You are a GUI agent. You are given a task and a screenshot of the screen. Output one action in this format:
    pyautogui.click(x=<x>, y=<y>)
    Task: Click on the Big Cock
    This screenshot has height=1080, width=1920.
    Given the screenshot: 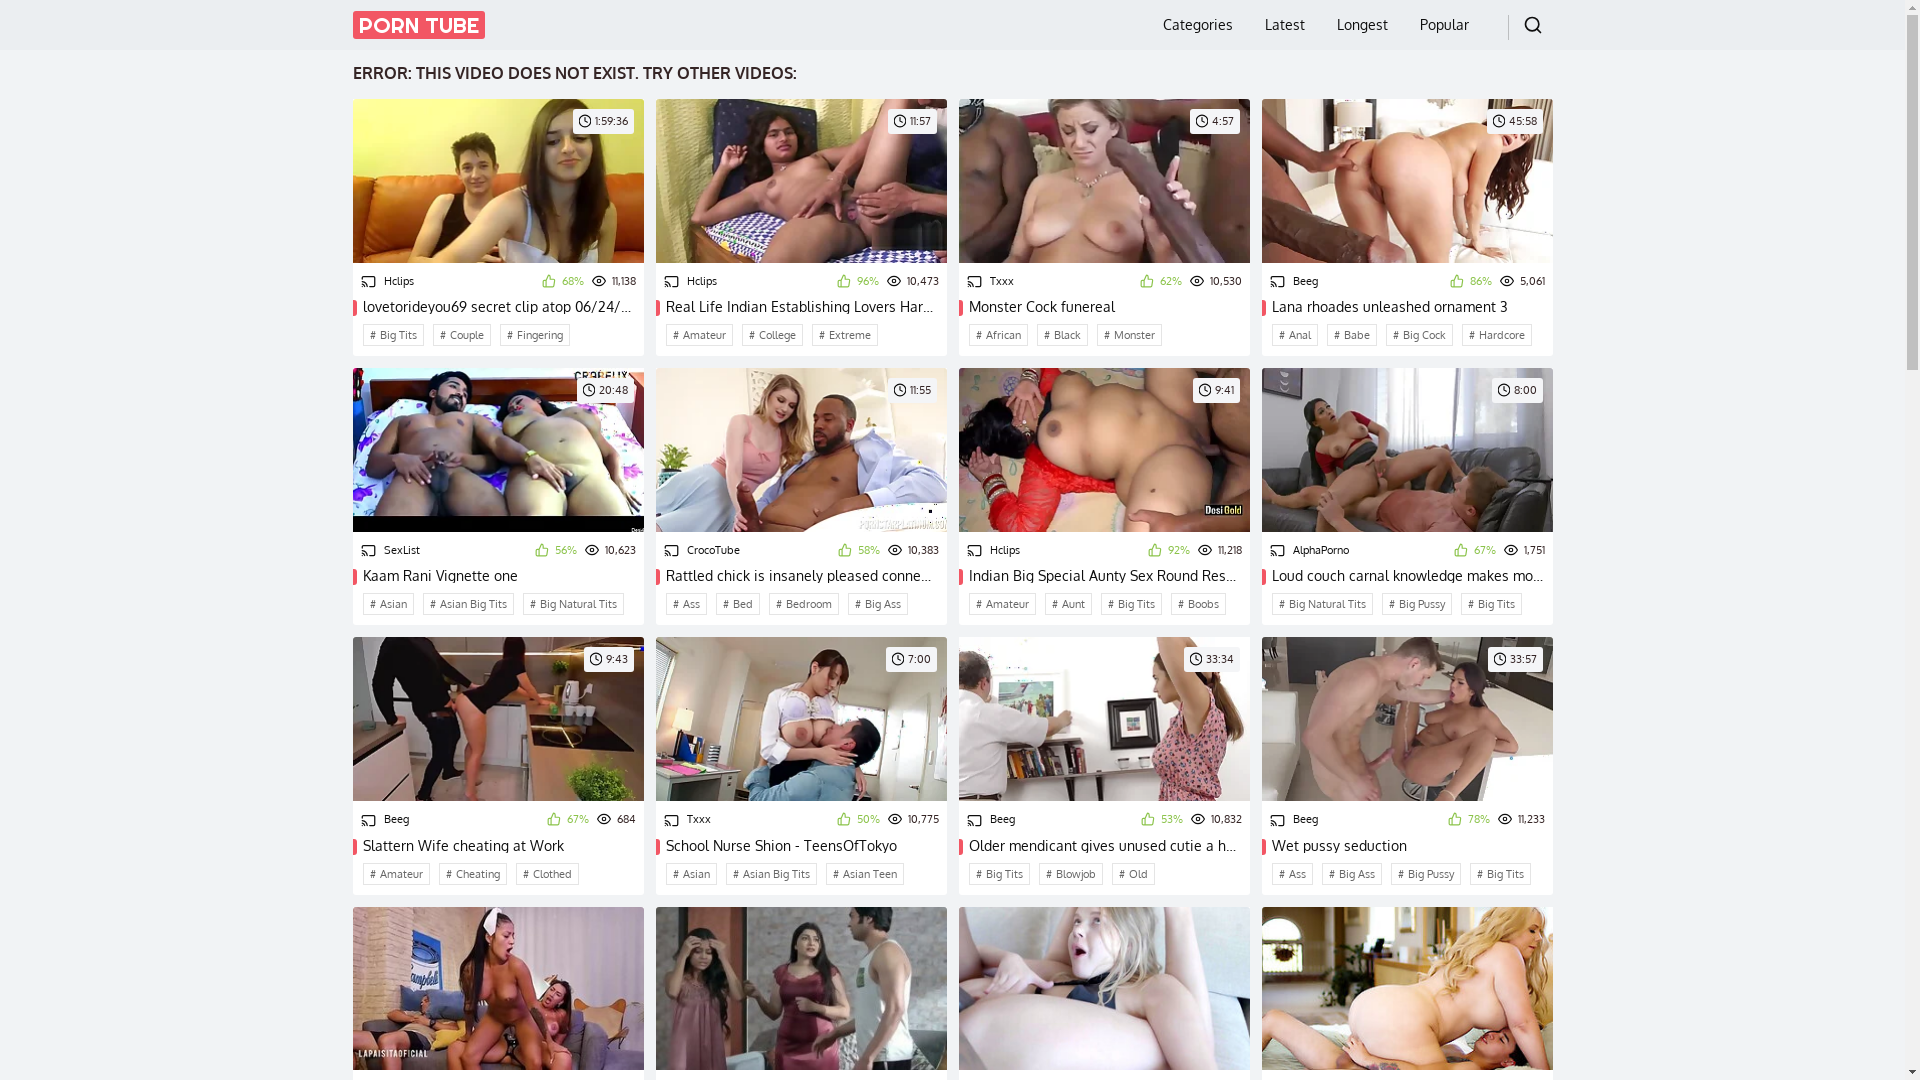 What is the action you would take?
    pyautogui.click(x=1420, y=335)
    